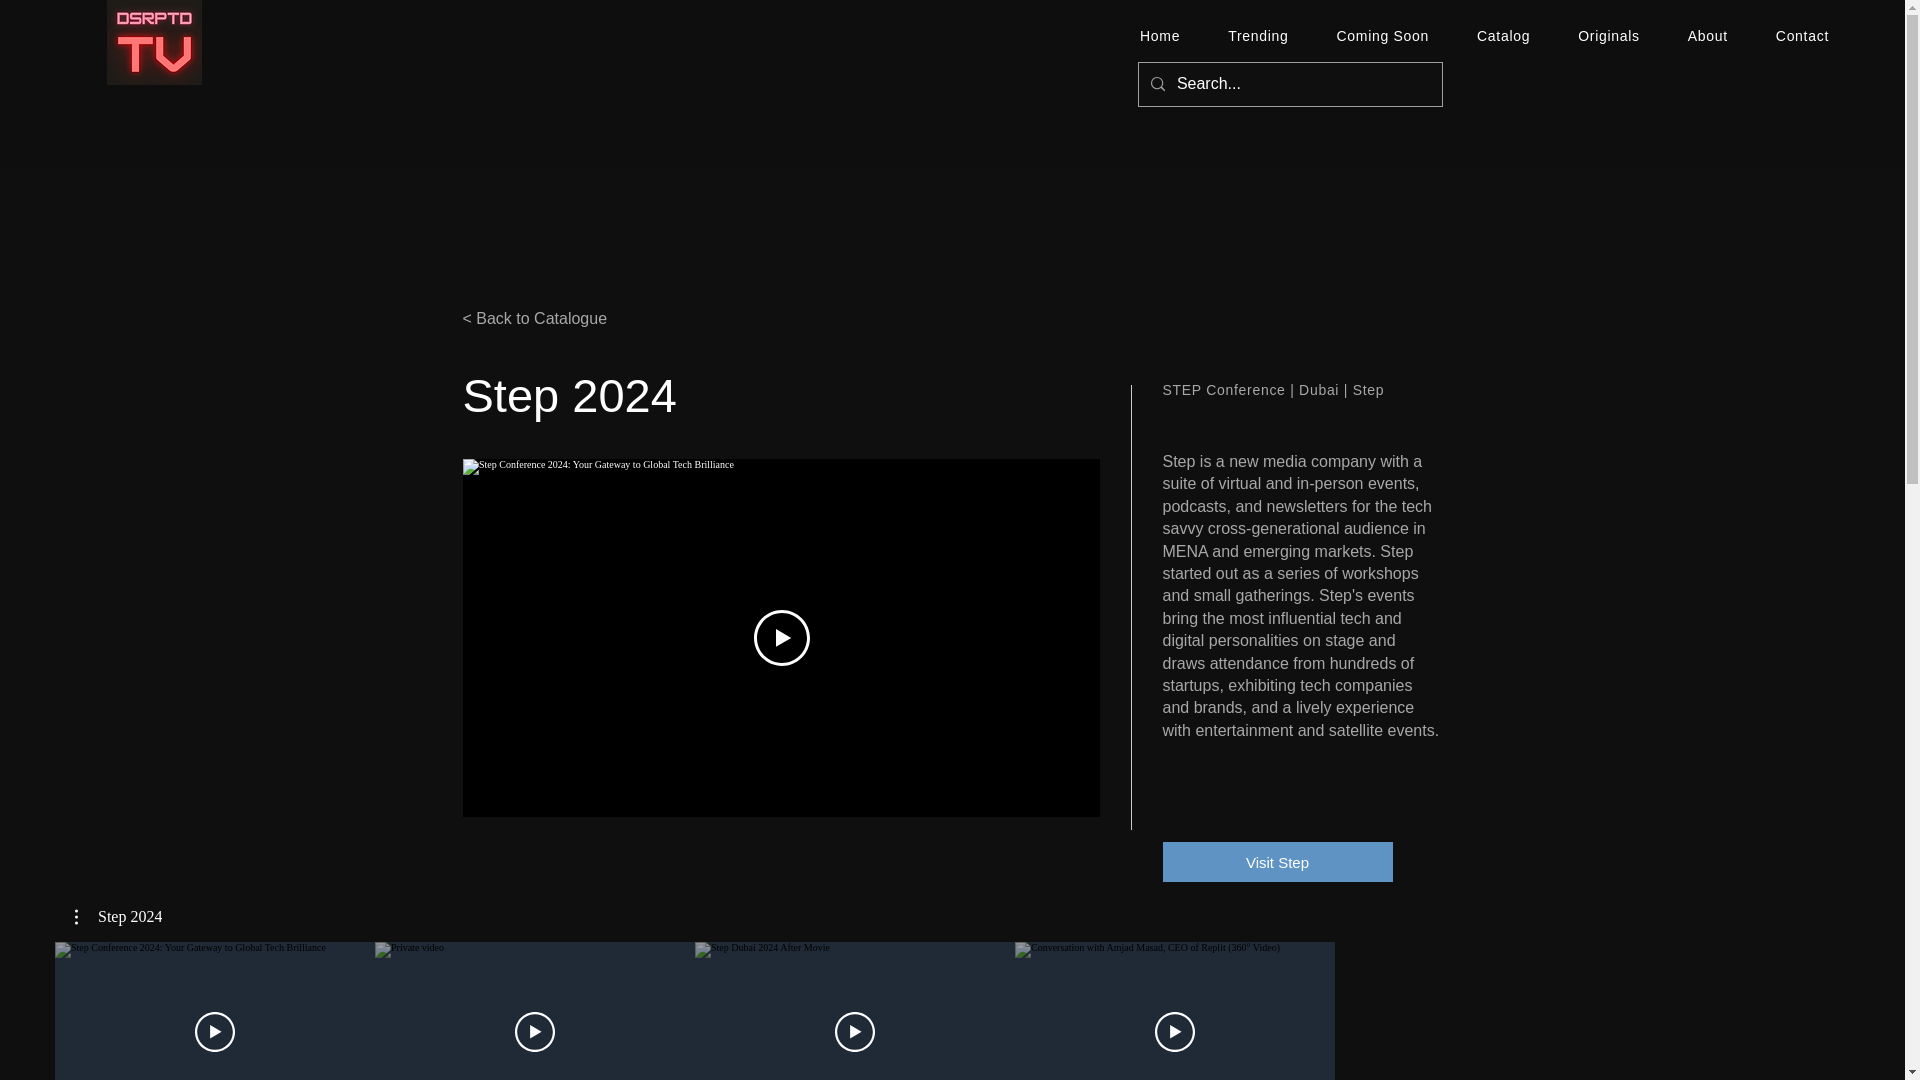  I want to click on Originals, so click(1608, 36).